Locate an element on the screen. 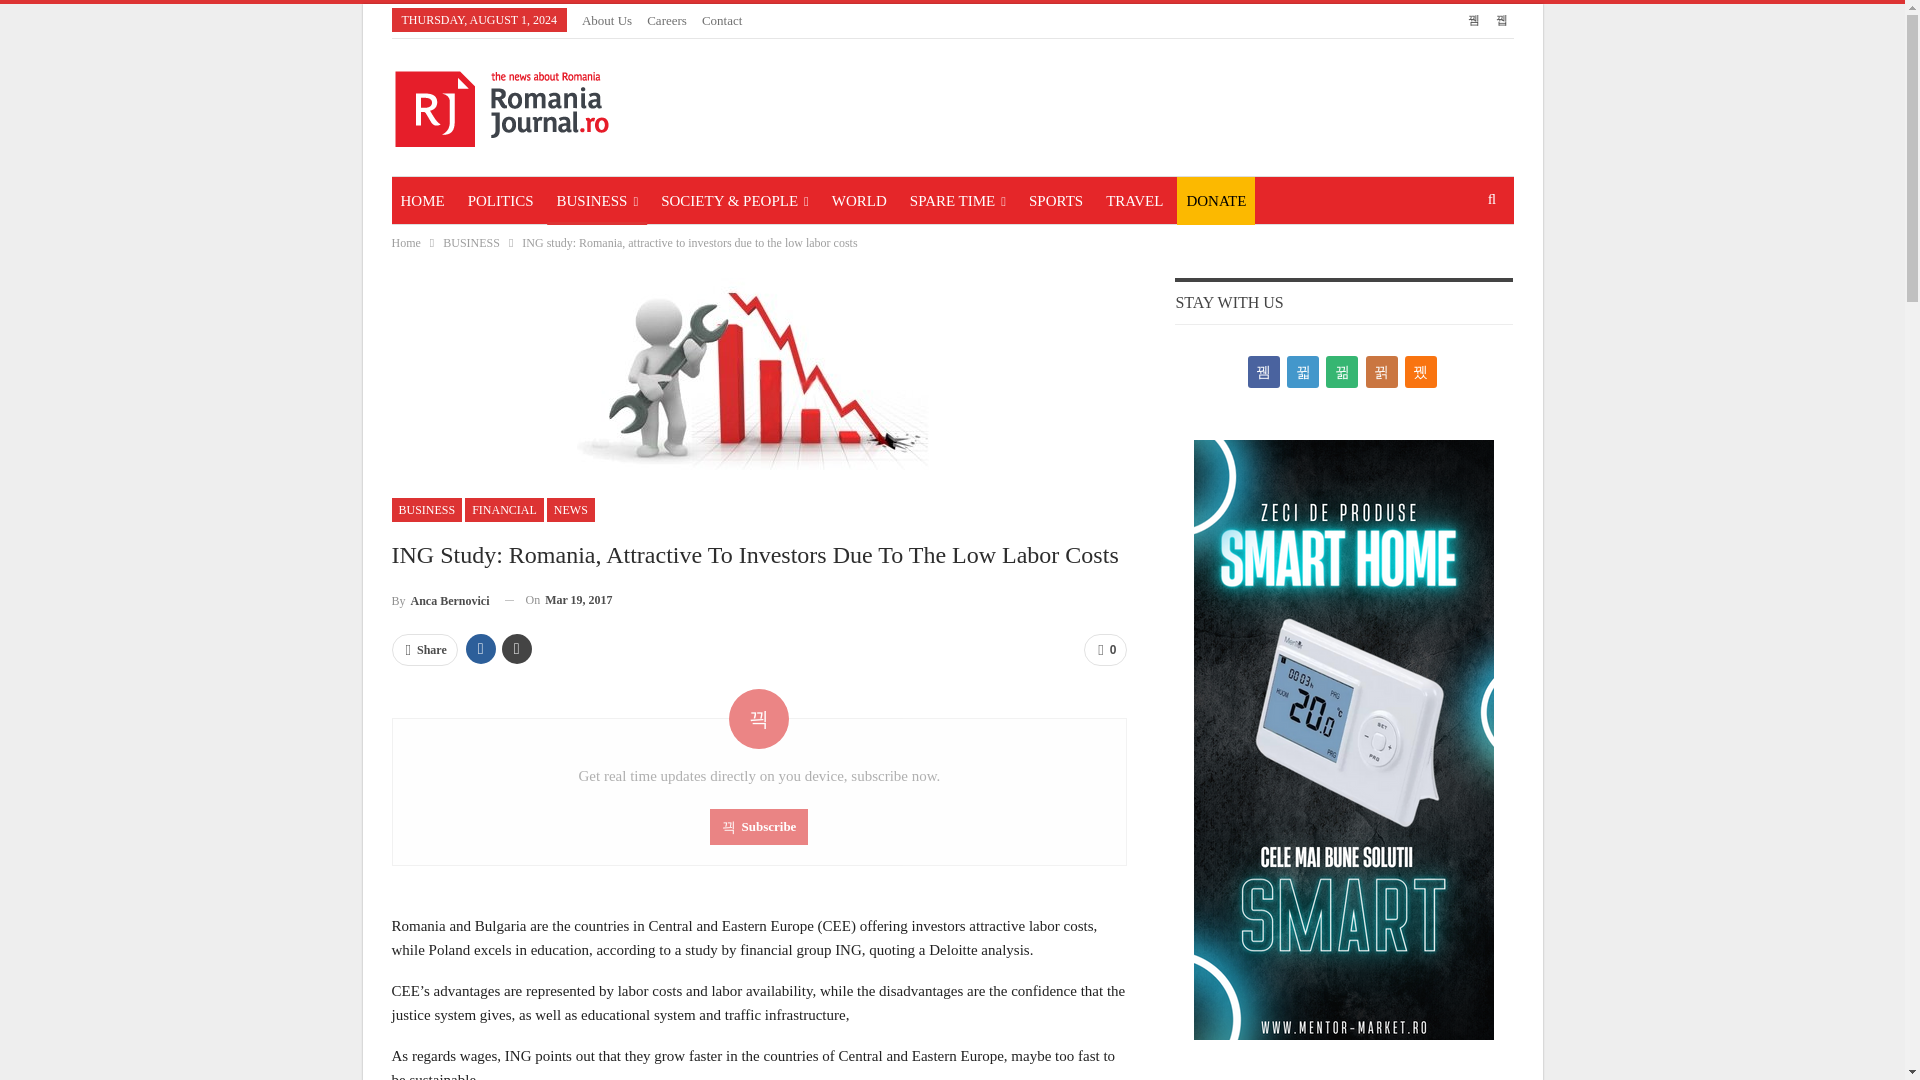  Home is located at coordinates (406, 242).